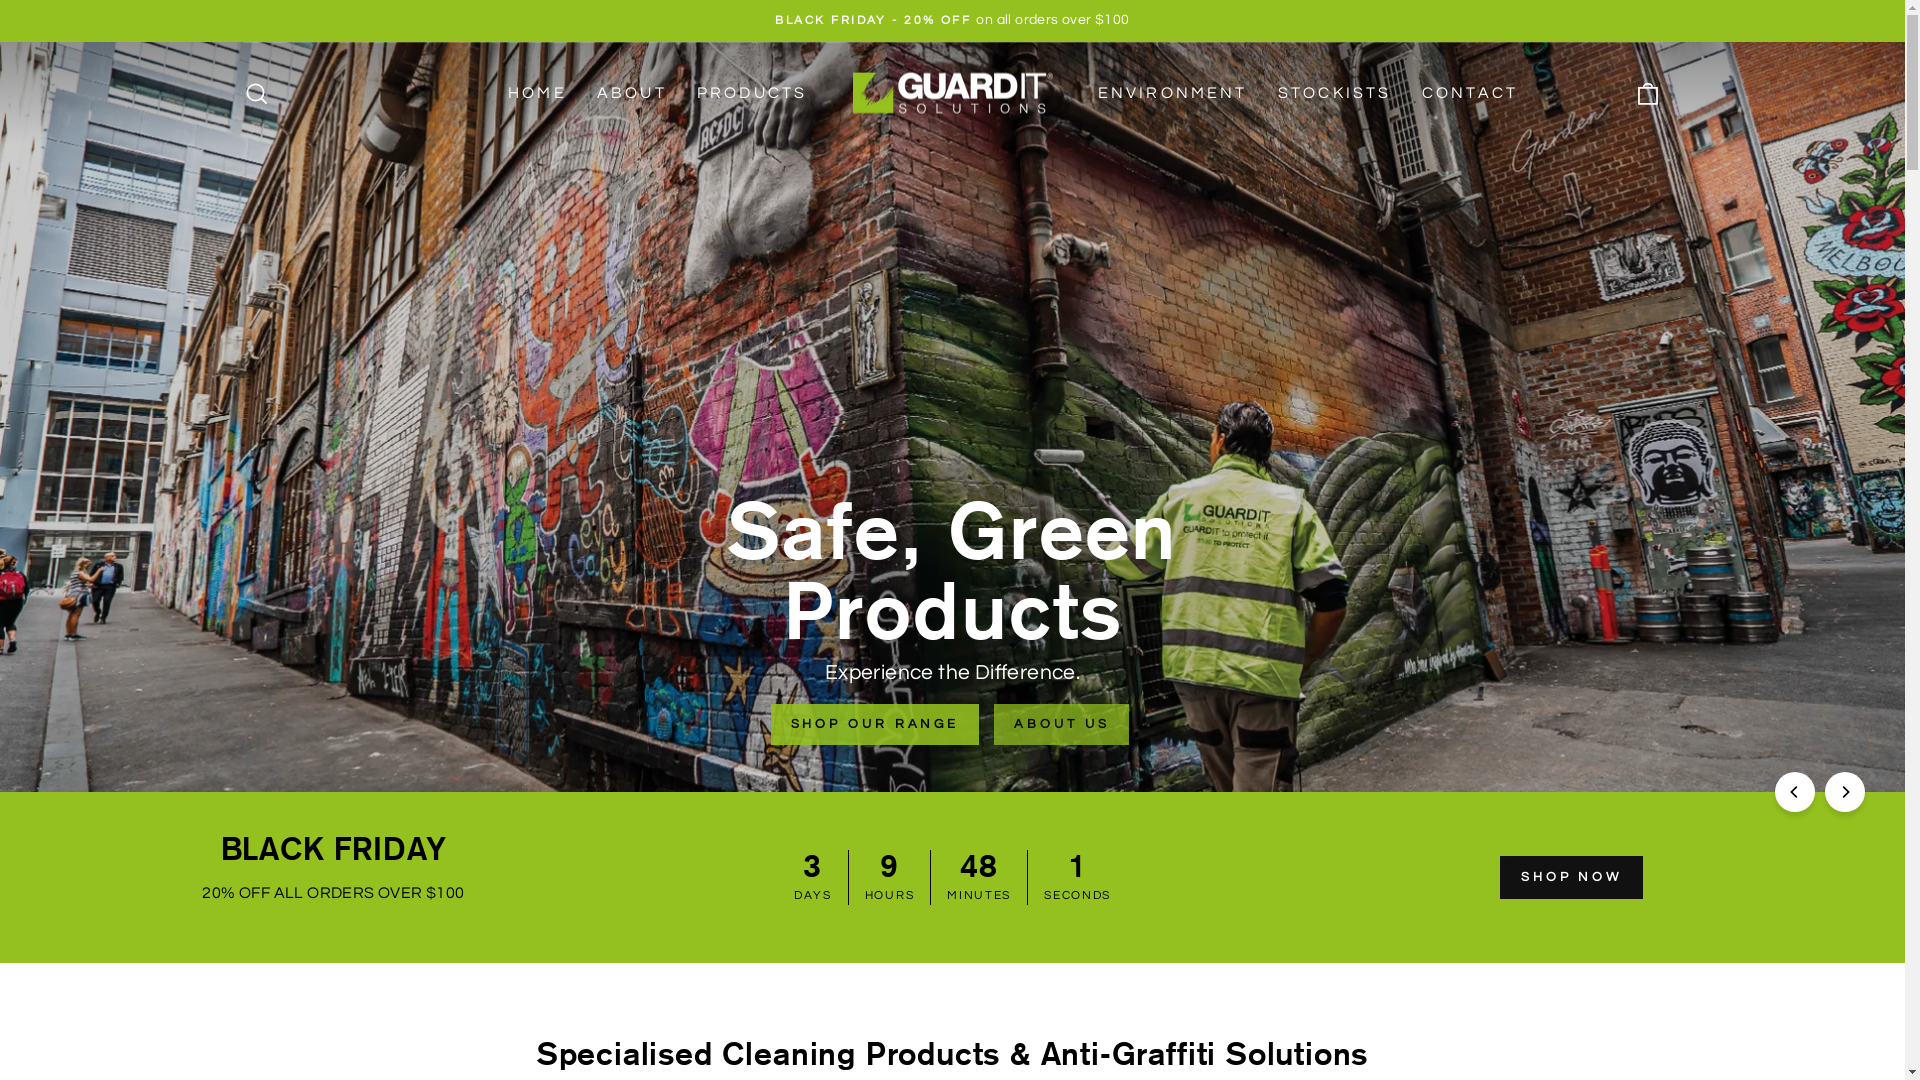  Describe the element at coordinates (256, 94) in the screenshot. I see `SEARCH` at that location.